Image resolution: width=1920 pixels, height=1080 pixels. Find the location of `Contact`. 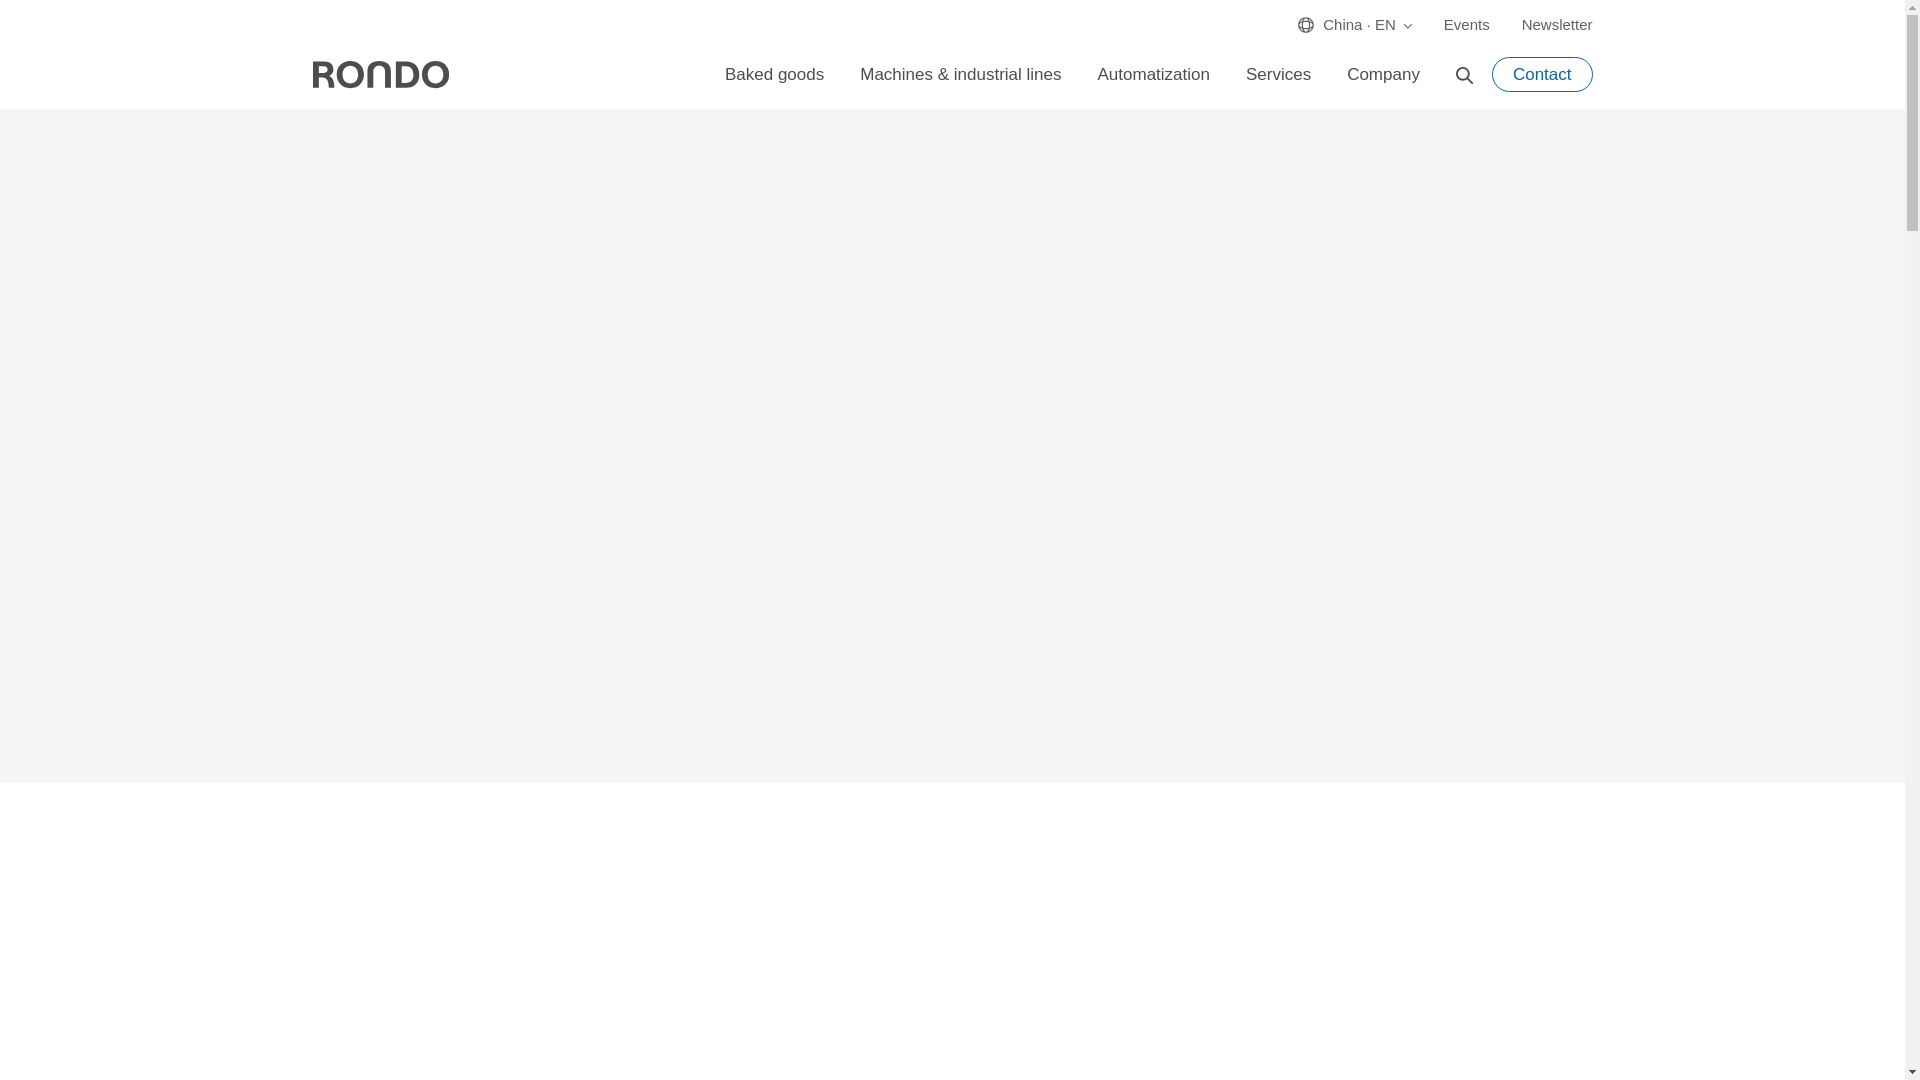

Contact is located at coordinates (1542, 74).